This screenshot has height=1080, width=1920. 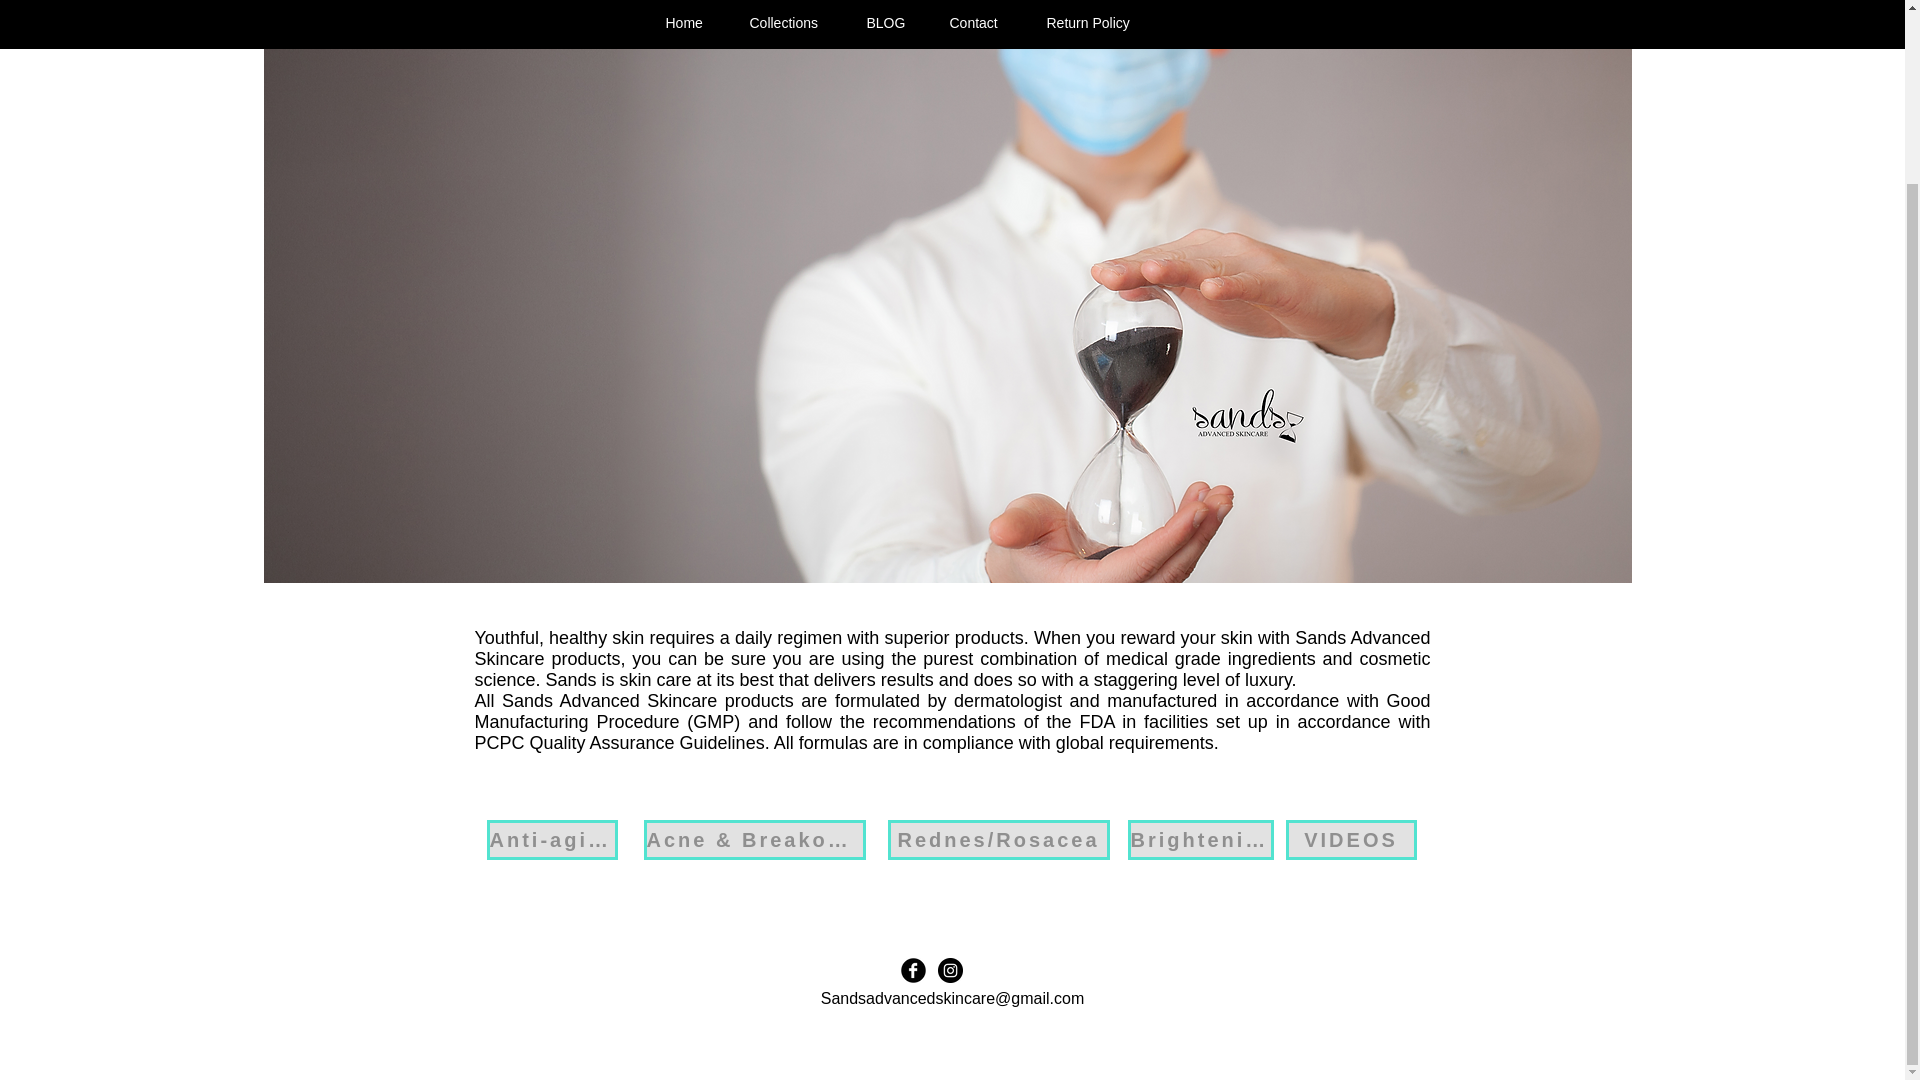 I want to click on Brightening, so click(x=1201, y=839).